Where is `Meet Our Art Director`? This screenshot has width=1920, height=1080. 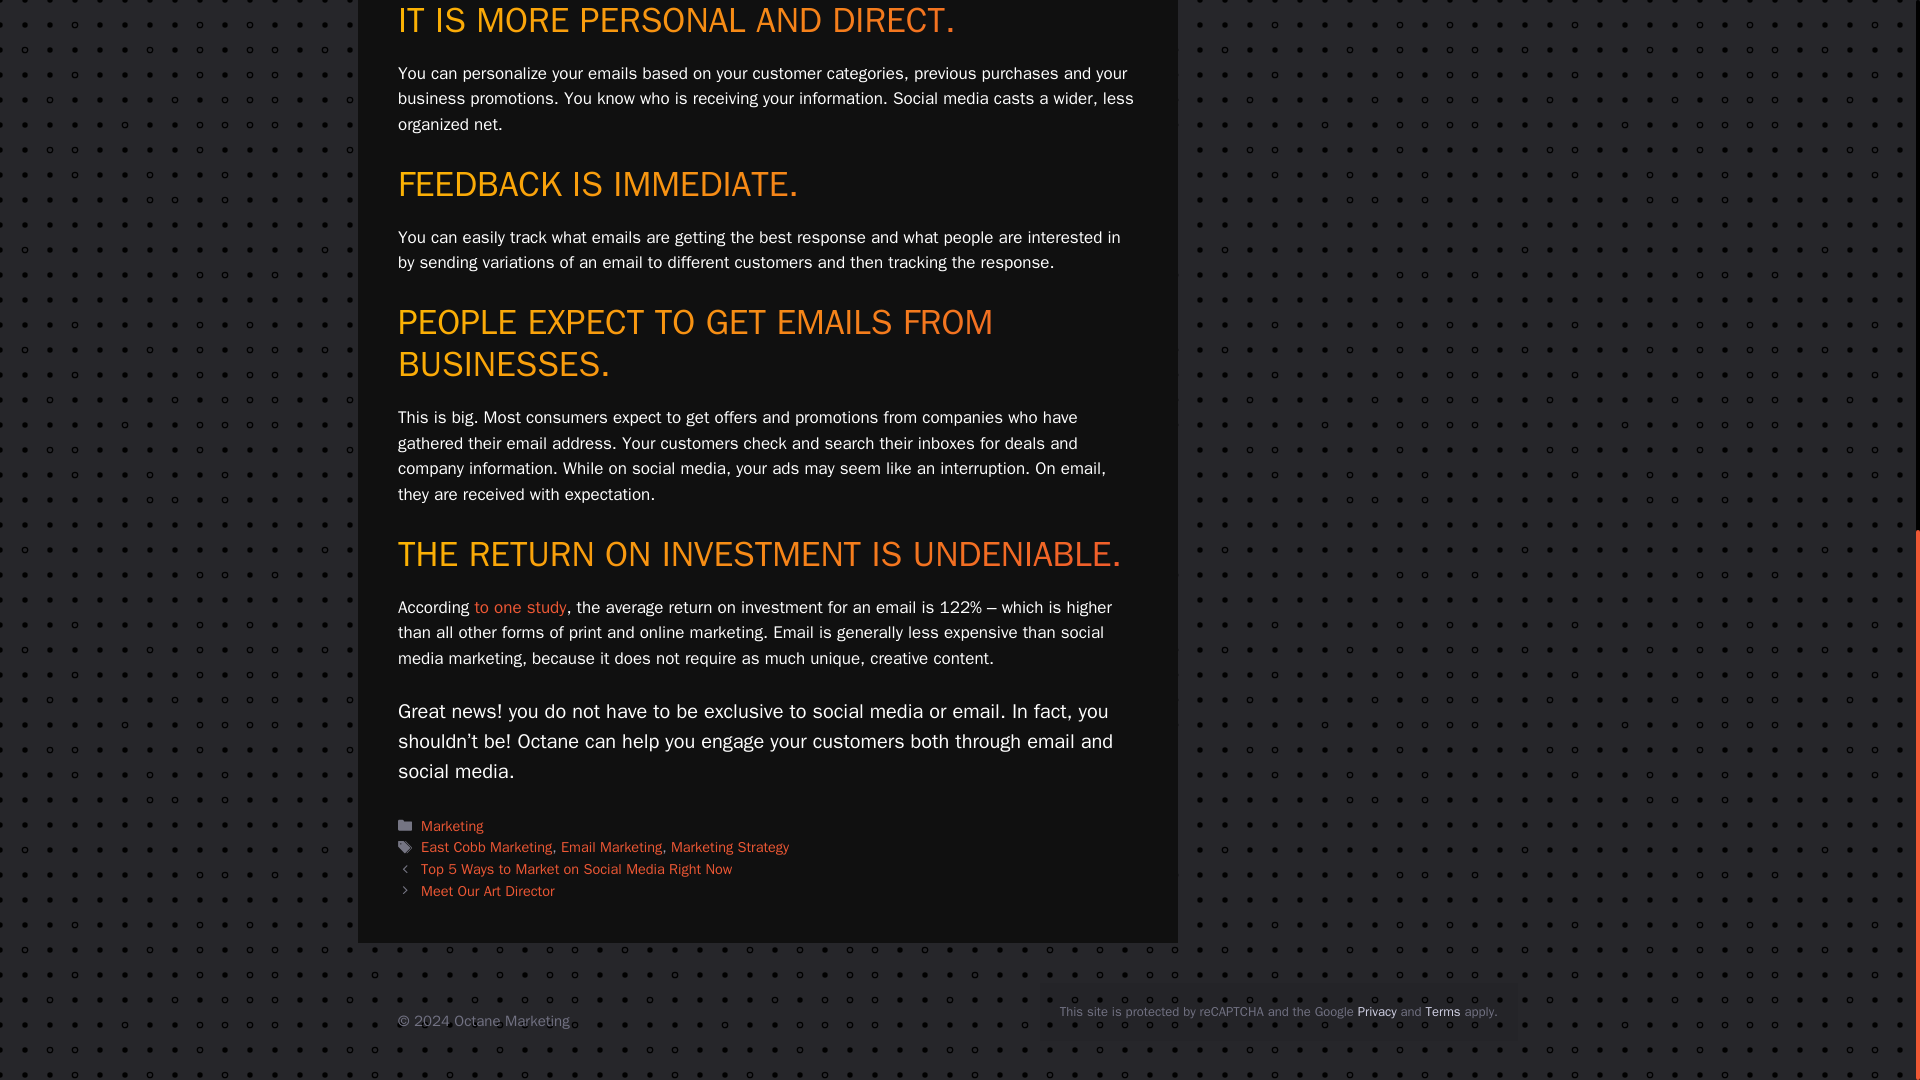
Meet Our Art Director is located at coordinates (487, 890).